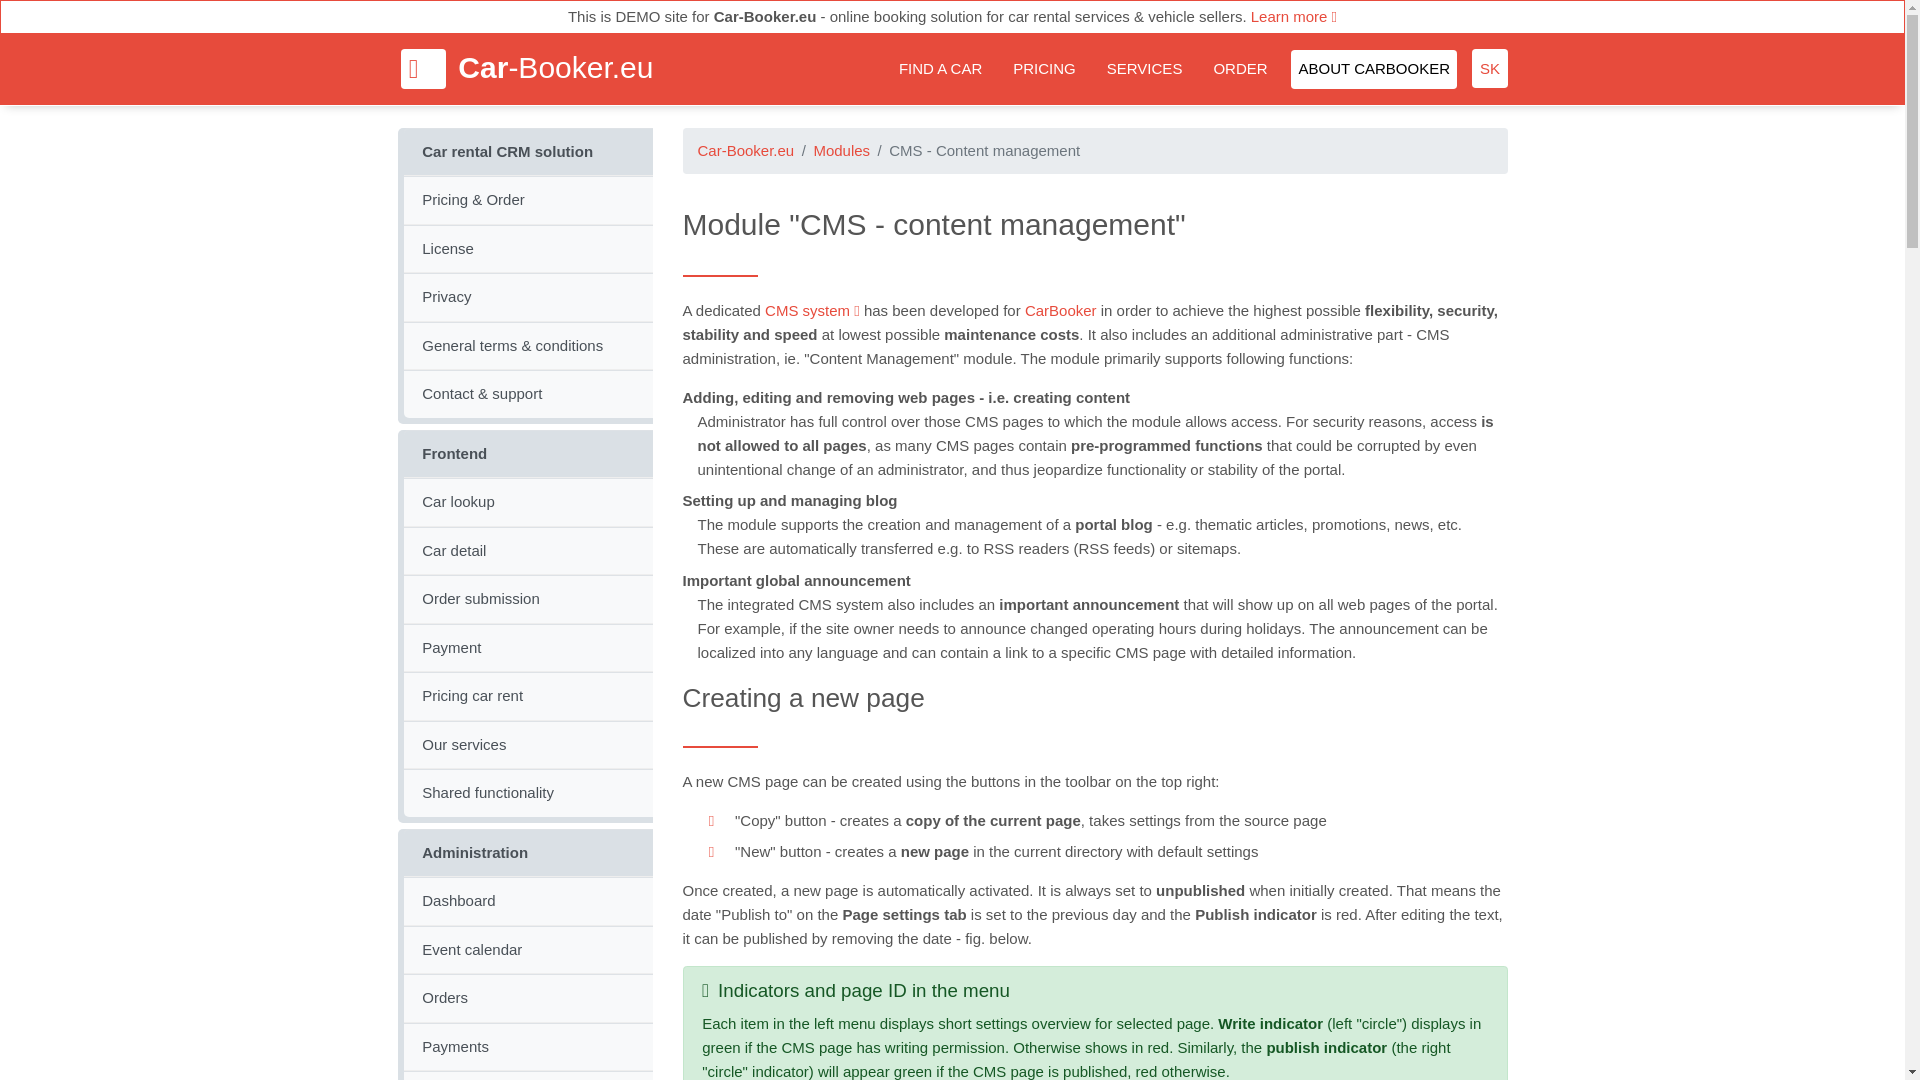 The height and width of the screenshot is (1080, 1920). What do you see at coordinates (528, 744) in the screenshot?
I see `Our services` at bounding box center [528, 744].